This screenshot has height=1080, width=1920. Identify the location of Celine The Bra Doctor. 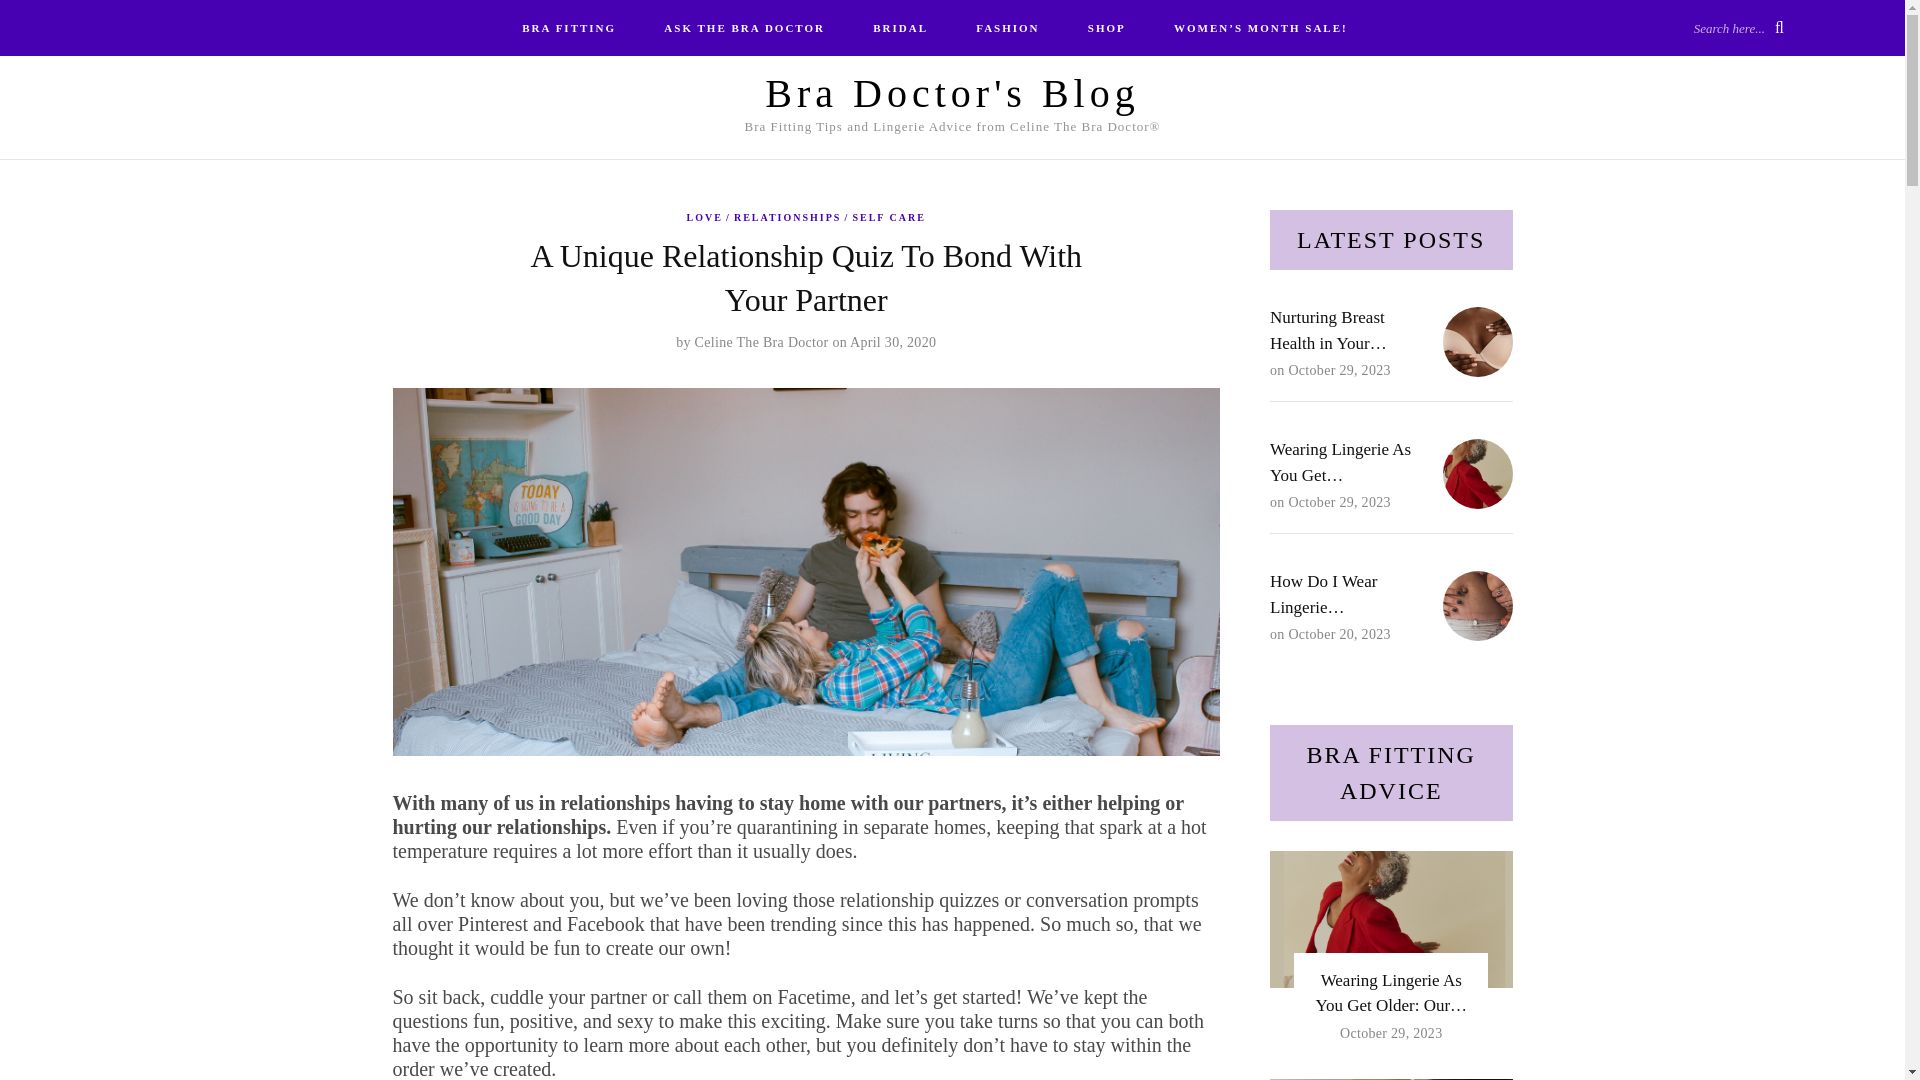
(762, 342).